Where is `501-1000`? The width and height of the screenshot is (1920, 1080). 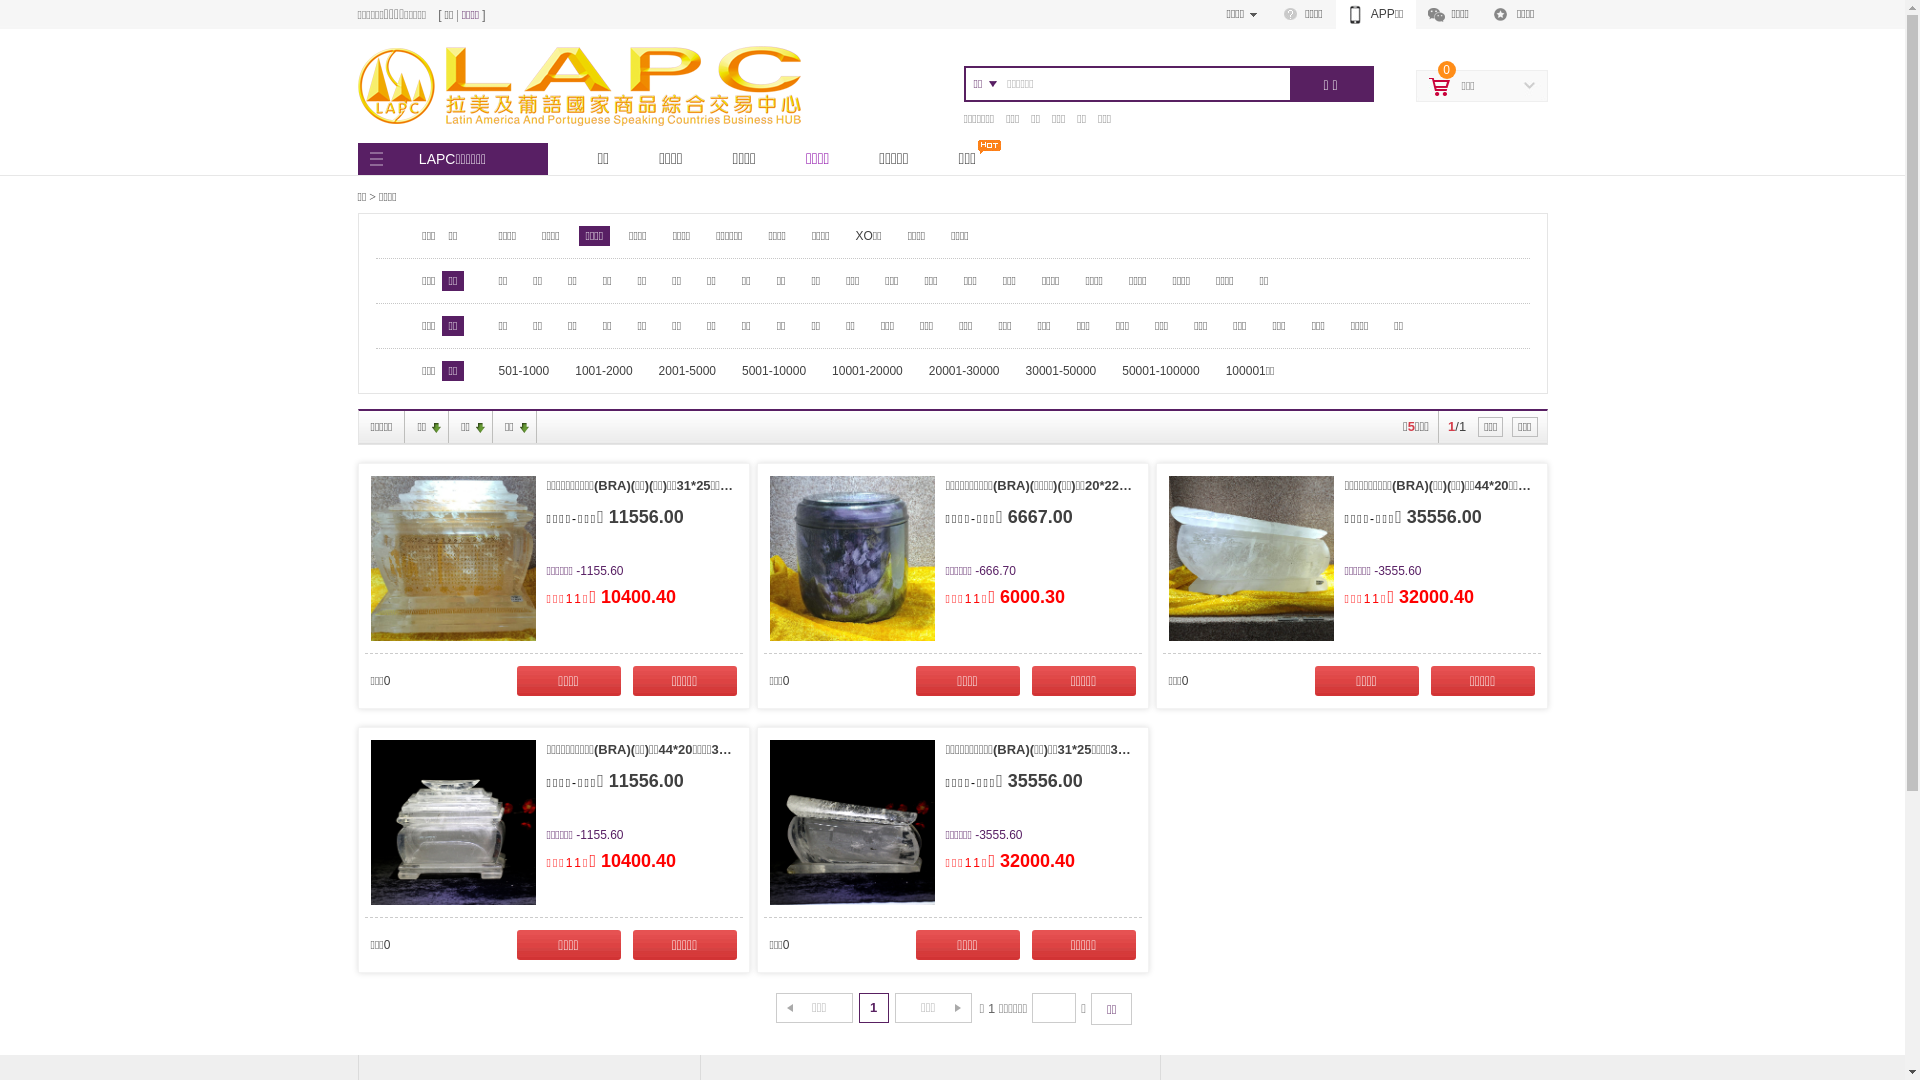 501-1000 is located at coordinates (524, 371).